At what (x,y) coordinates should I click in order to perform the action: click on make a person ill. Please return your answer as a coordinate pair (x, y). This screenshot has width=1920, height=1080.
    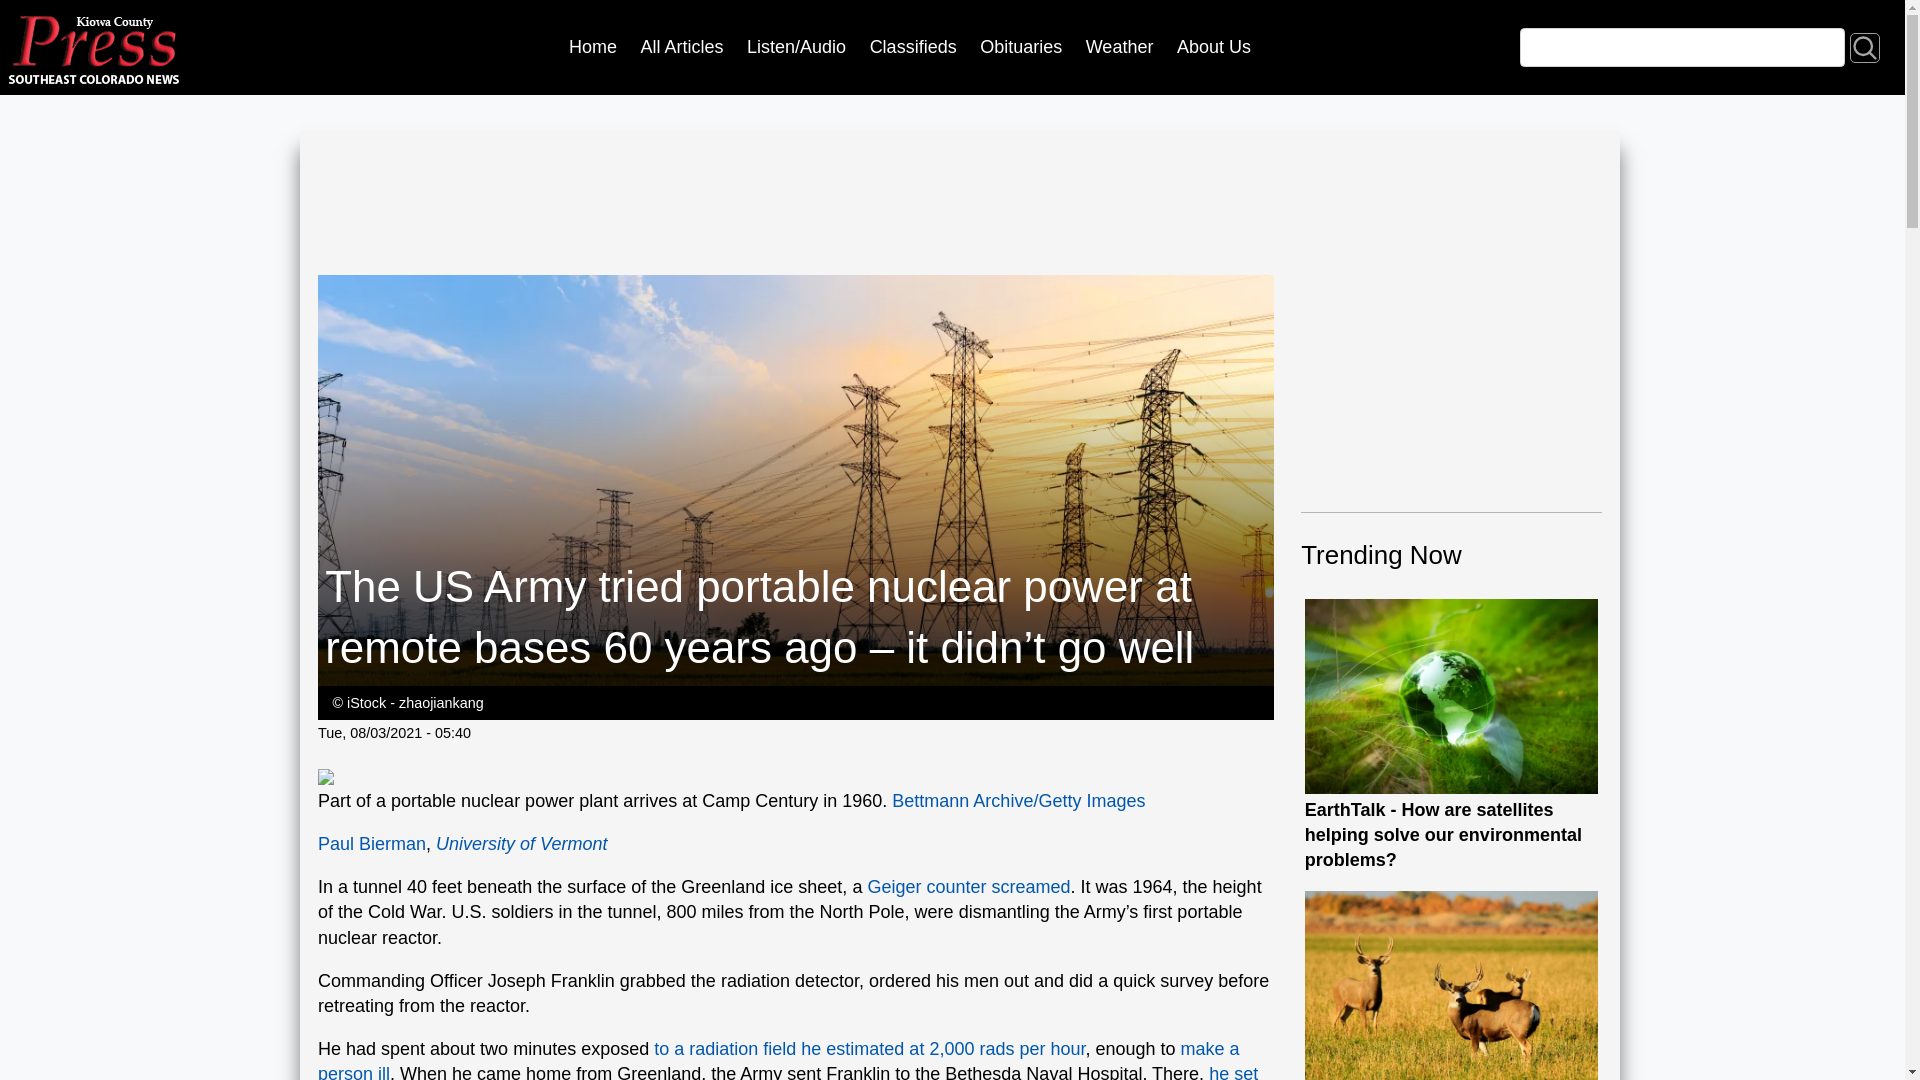
    Looking at the image, I should click on (779, 1059).